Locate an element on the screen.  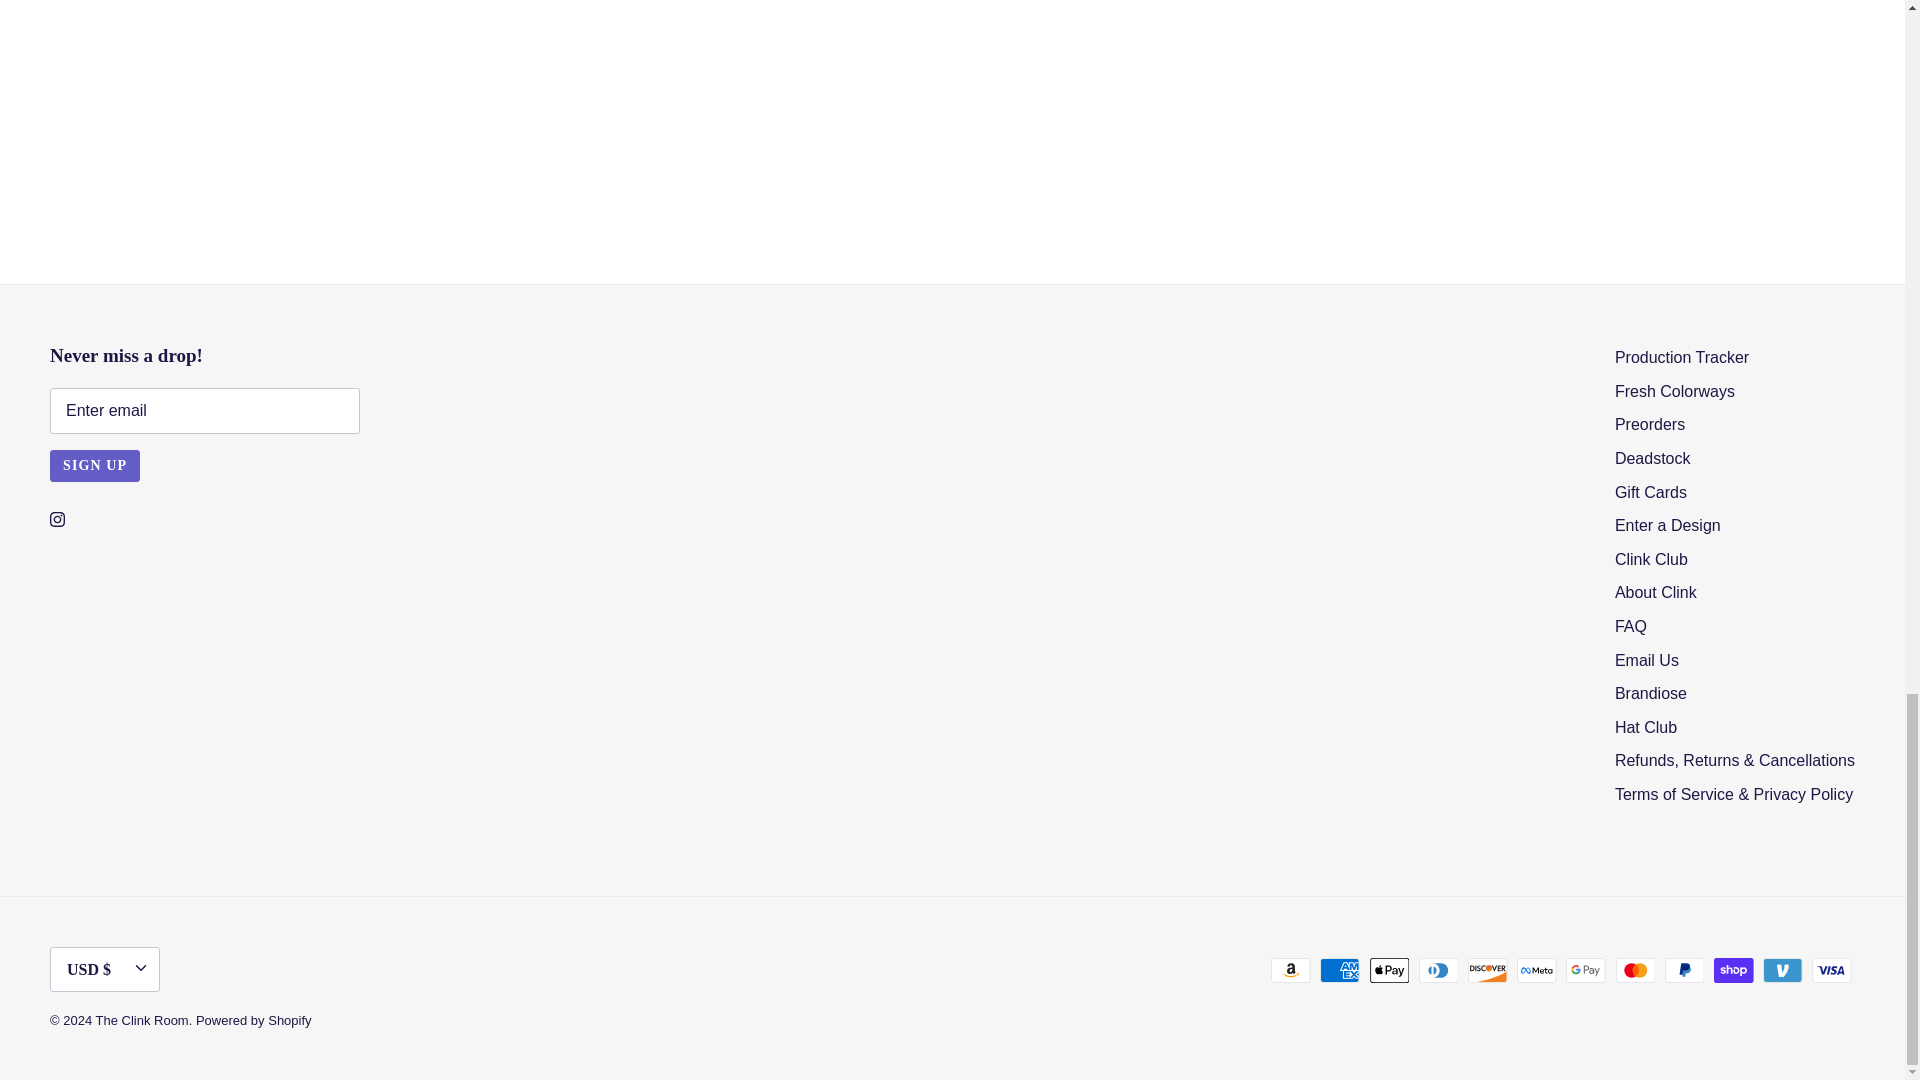
Discover is located at coordinates (1488, 970).